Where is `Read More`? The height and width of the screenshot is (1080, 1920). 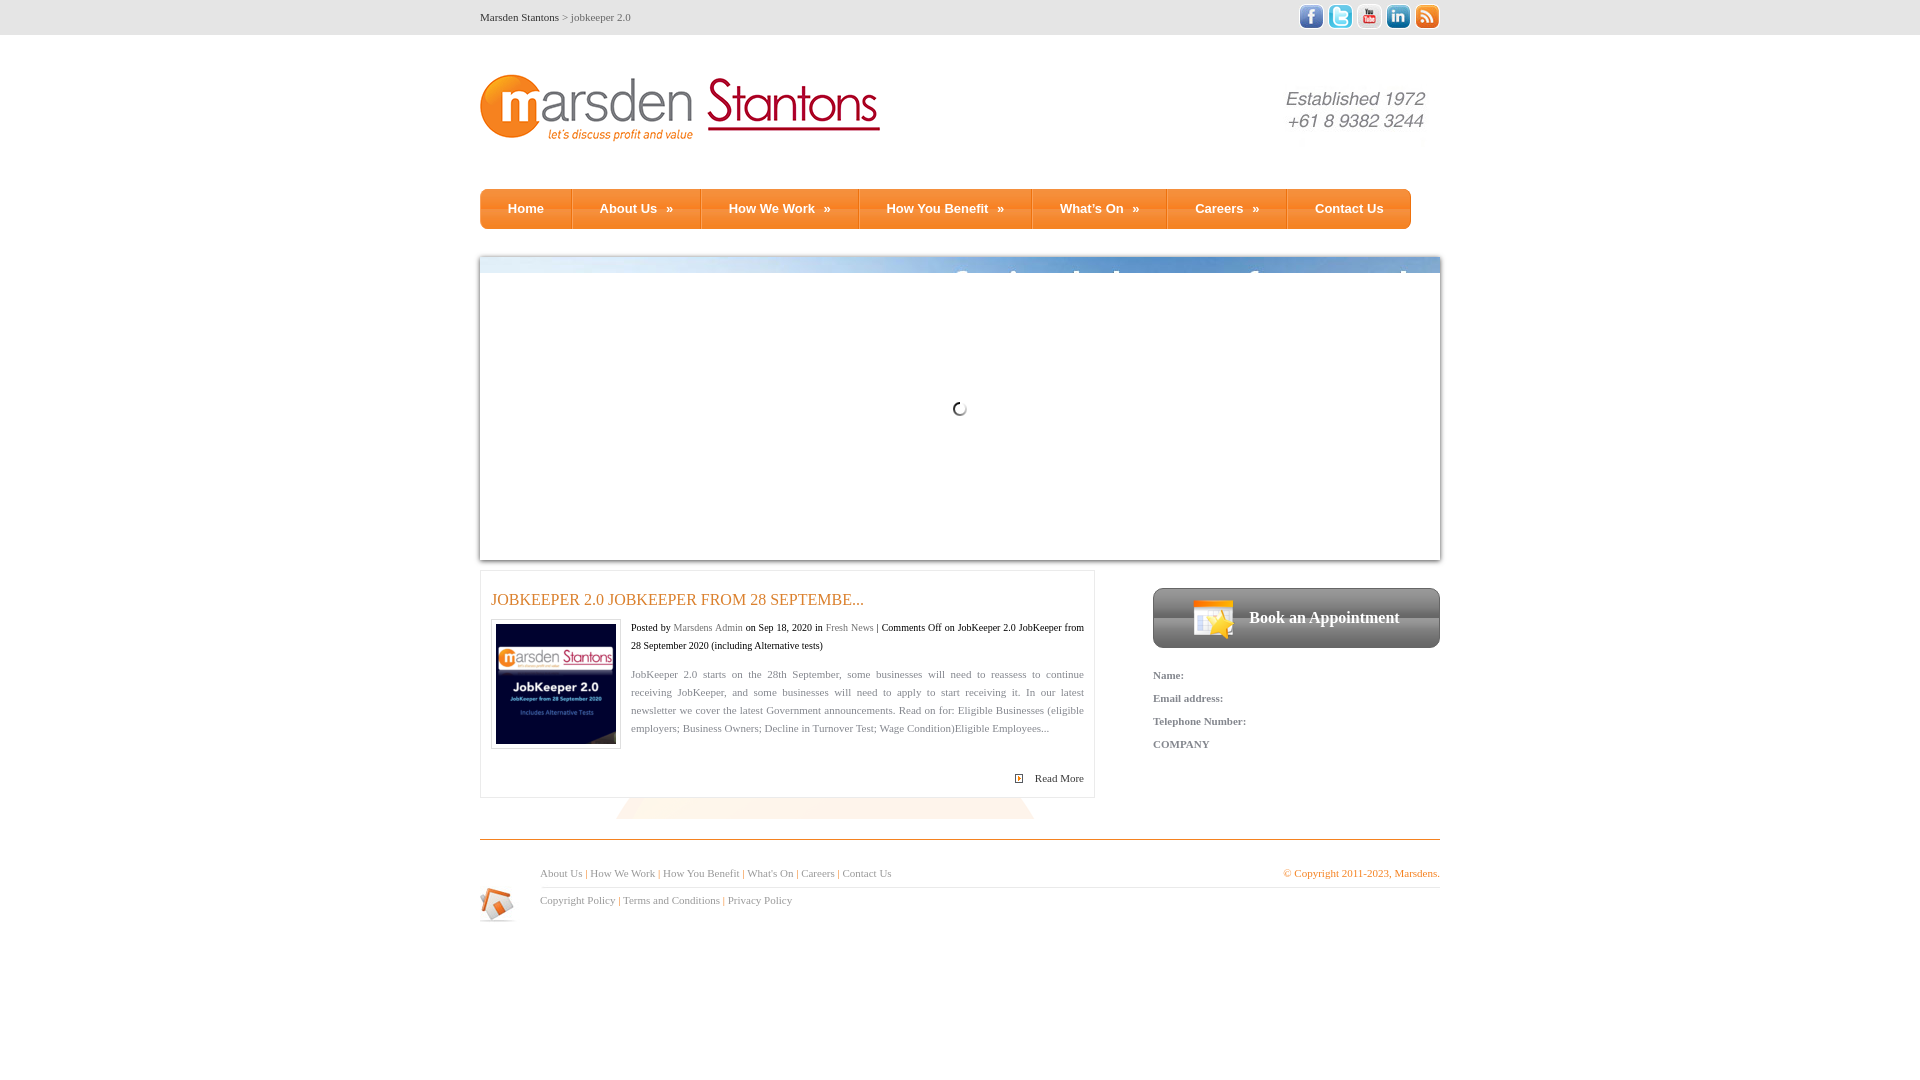 Read More is located at coordinates (1060, 778).